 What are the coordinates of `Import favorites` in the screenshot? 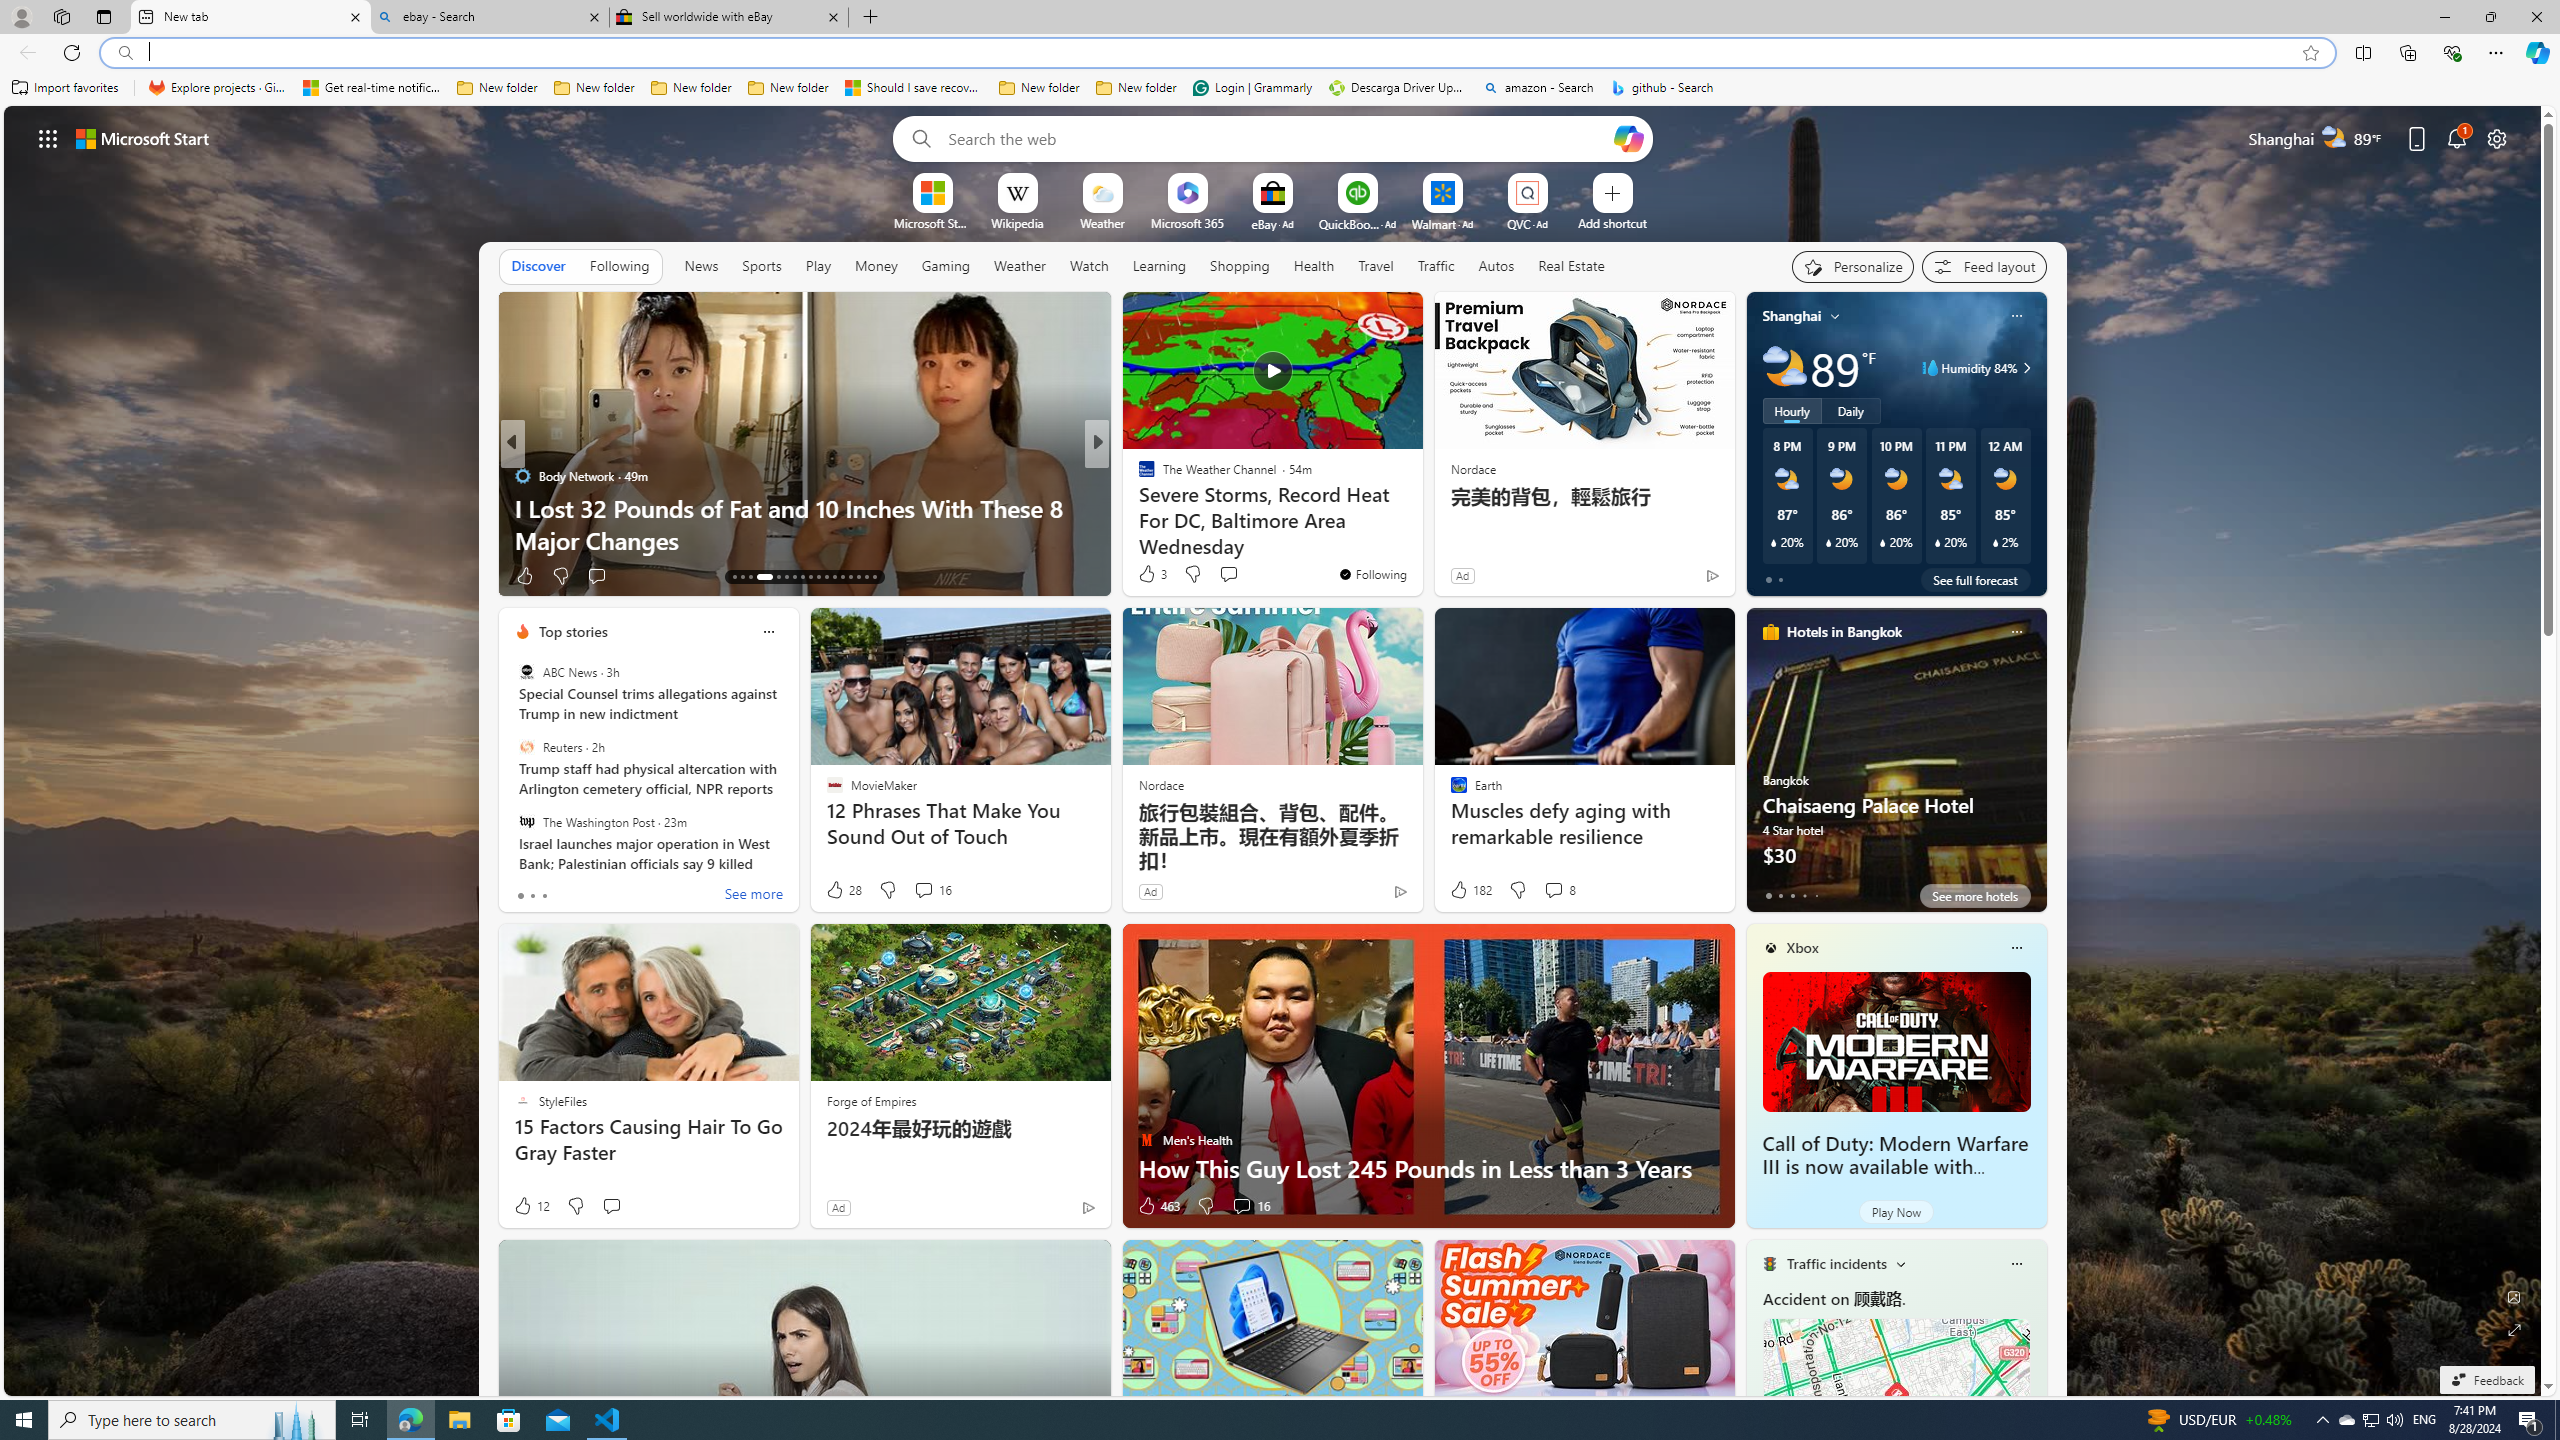 It's located at (65, 88).